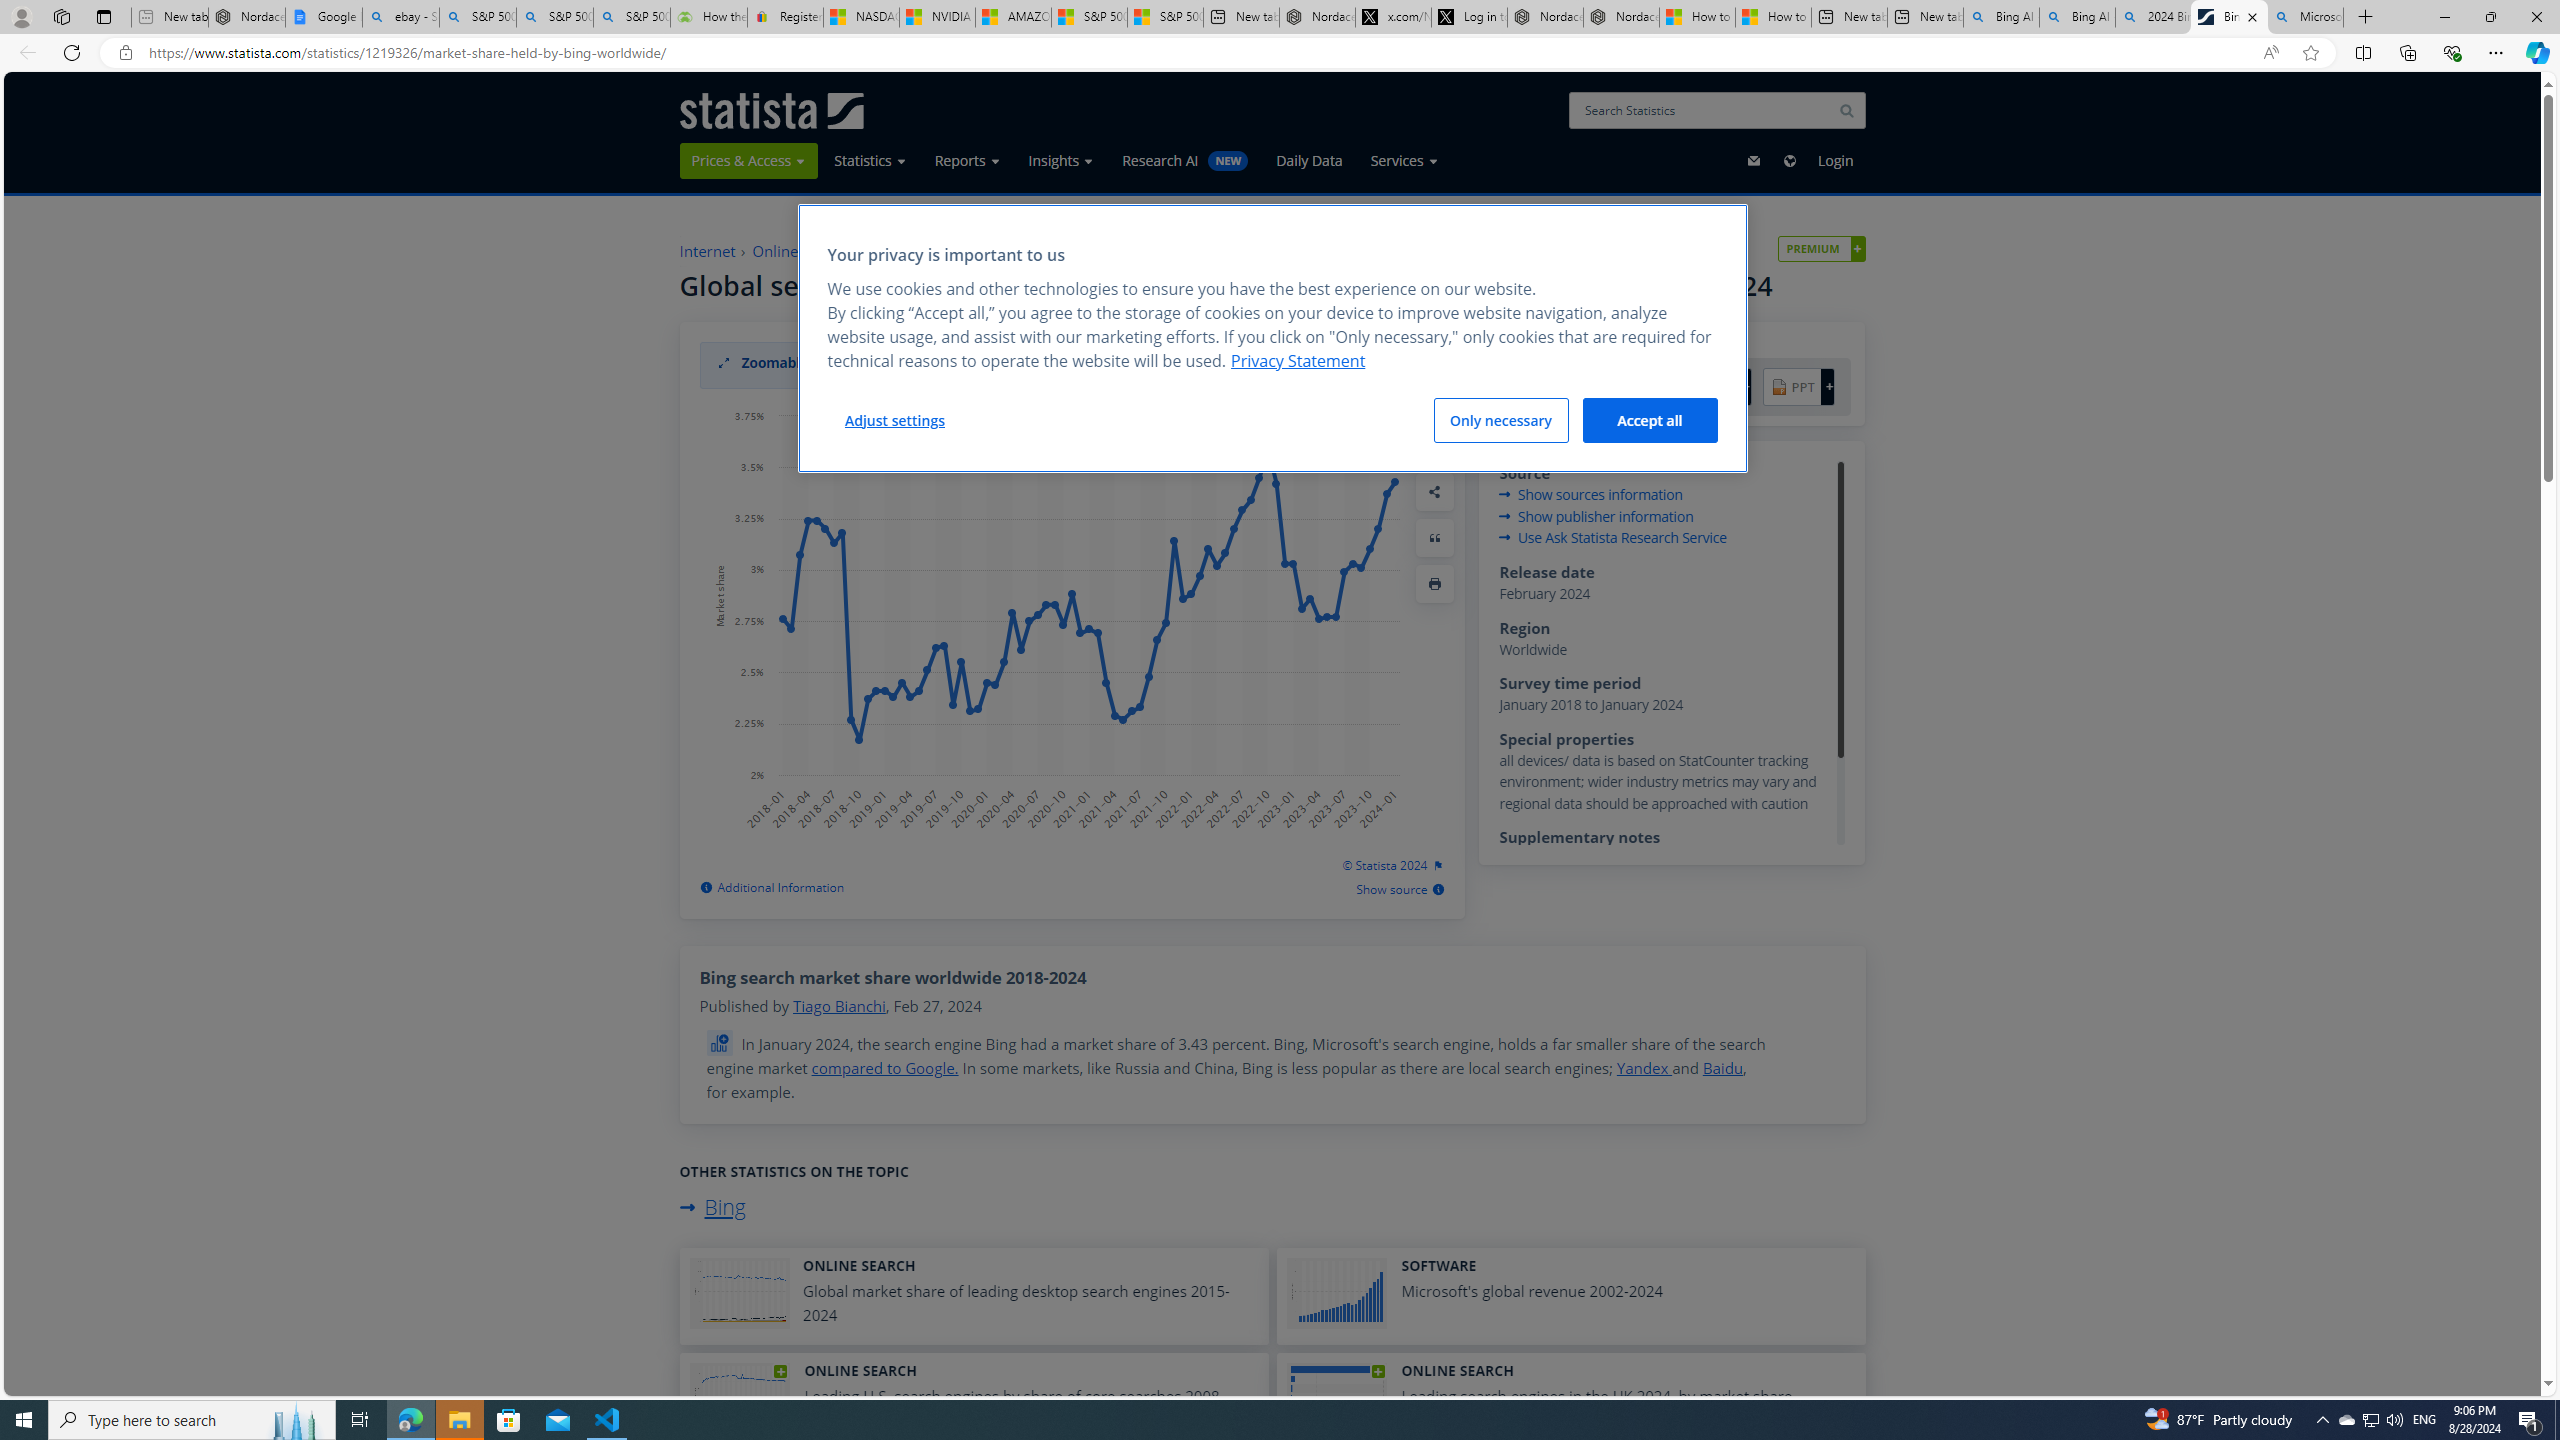 Image resolution: width=2560 pixels, height=1440 pixels. What do you see at coordinates (1836, 160) in the screenshot?
I see `Login` at bounding box center [1836, 160].